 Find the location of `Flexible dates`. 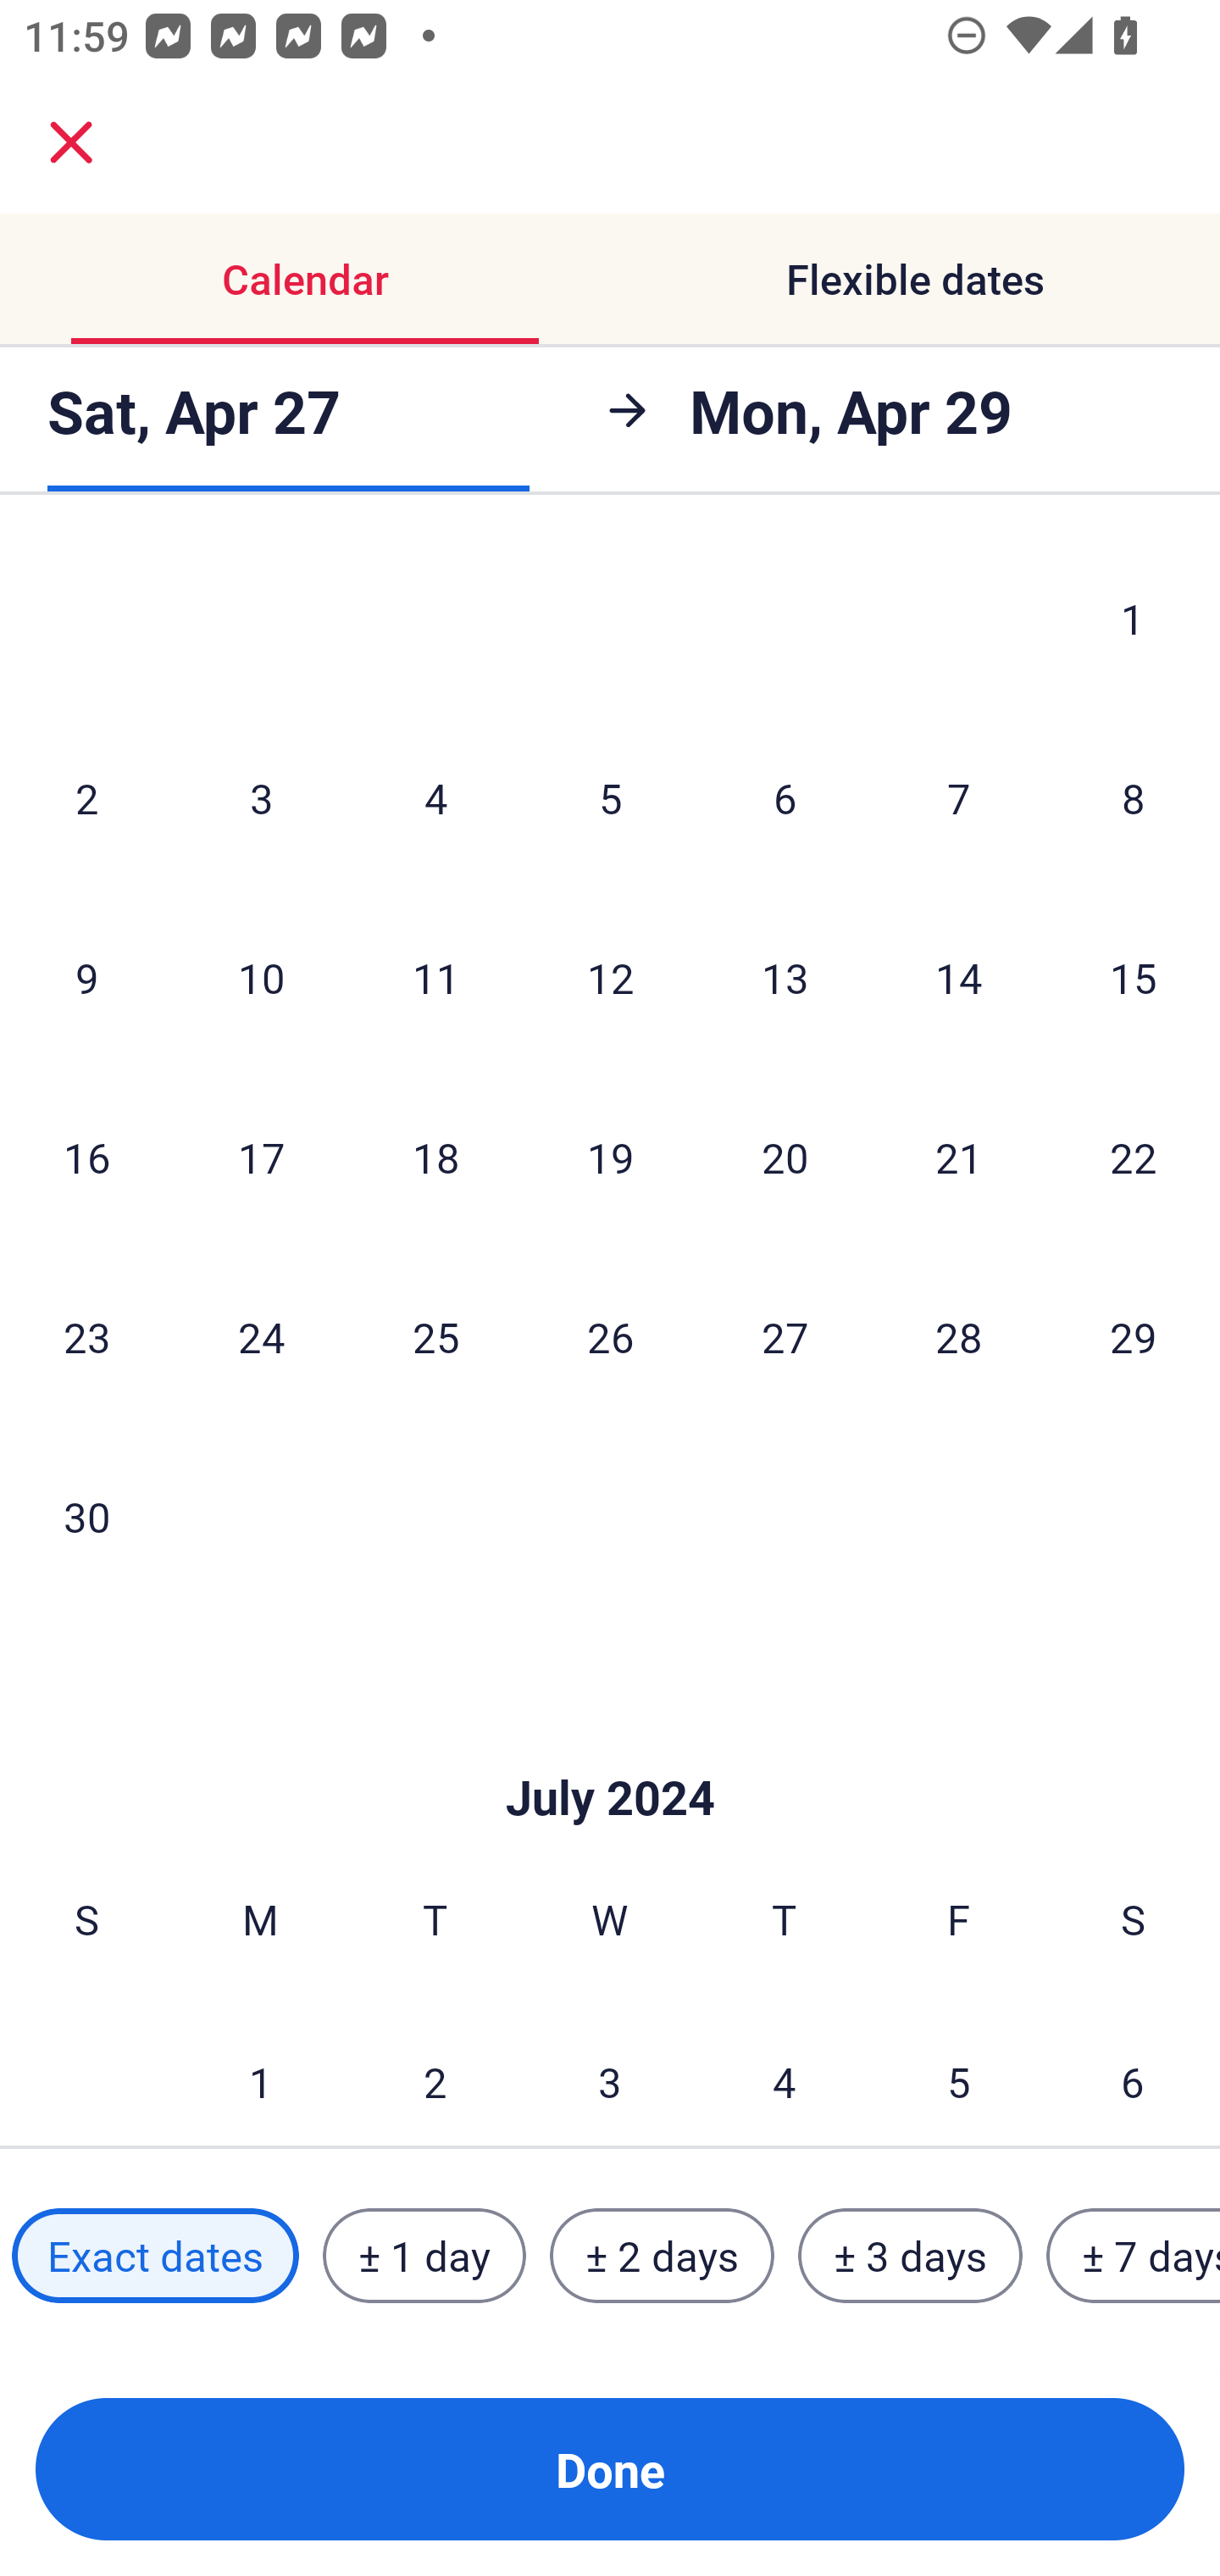

Flexible dates is located at coordinates (915, 280).